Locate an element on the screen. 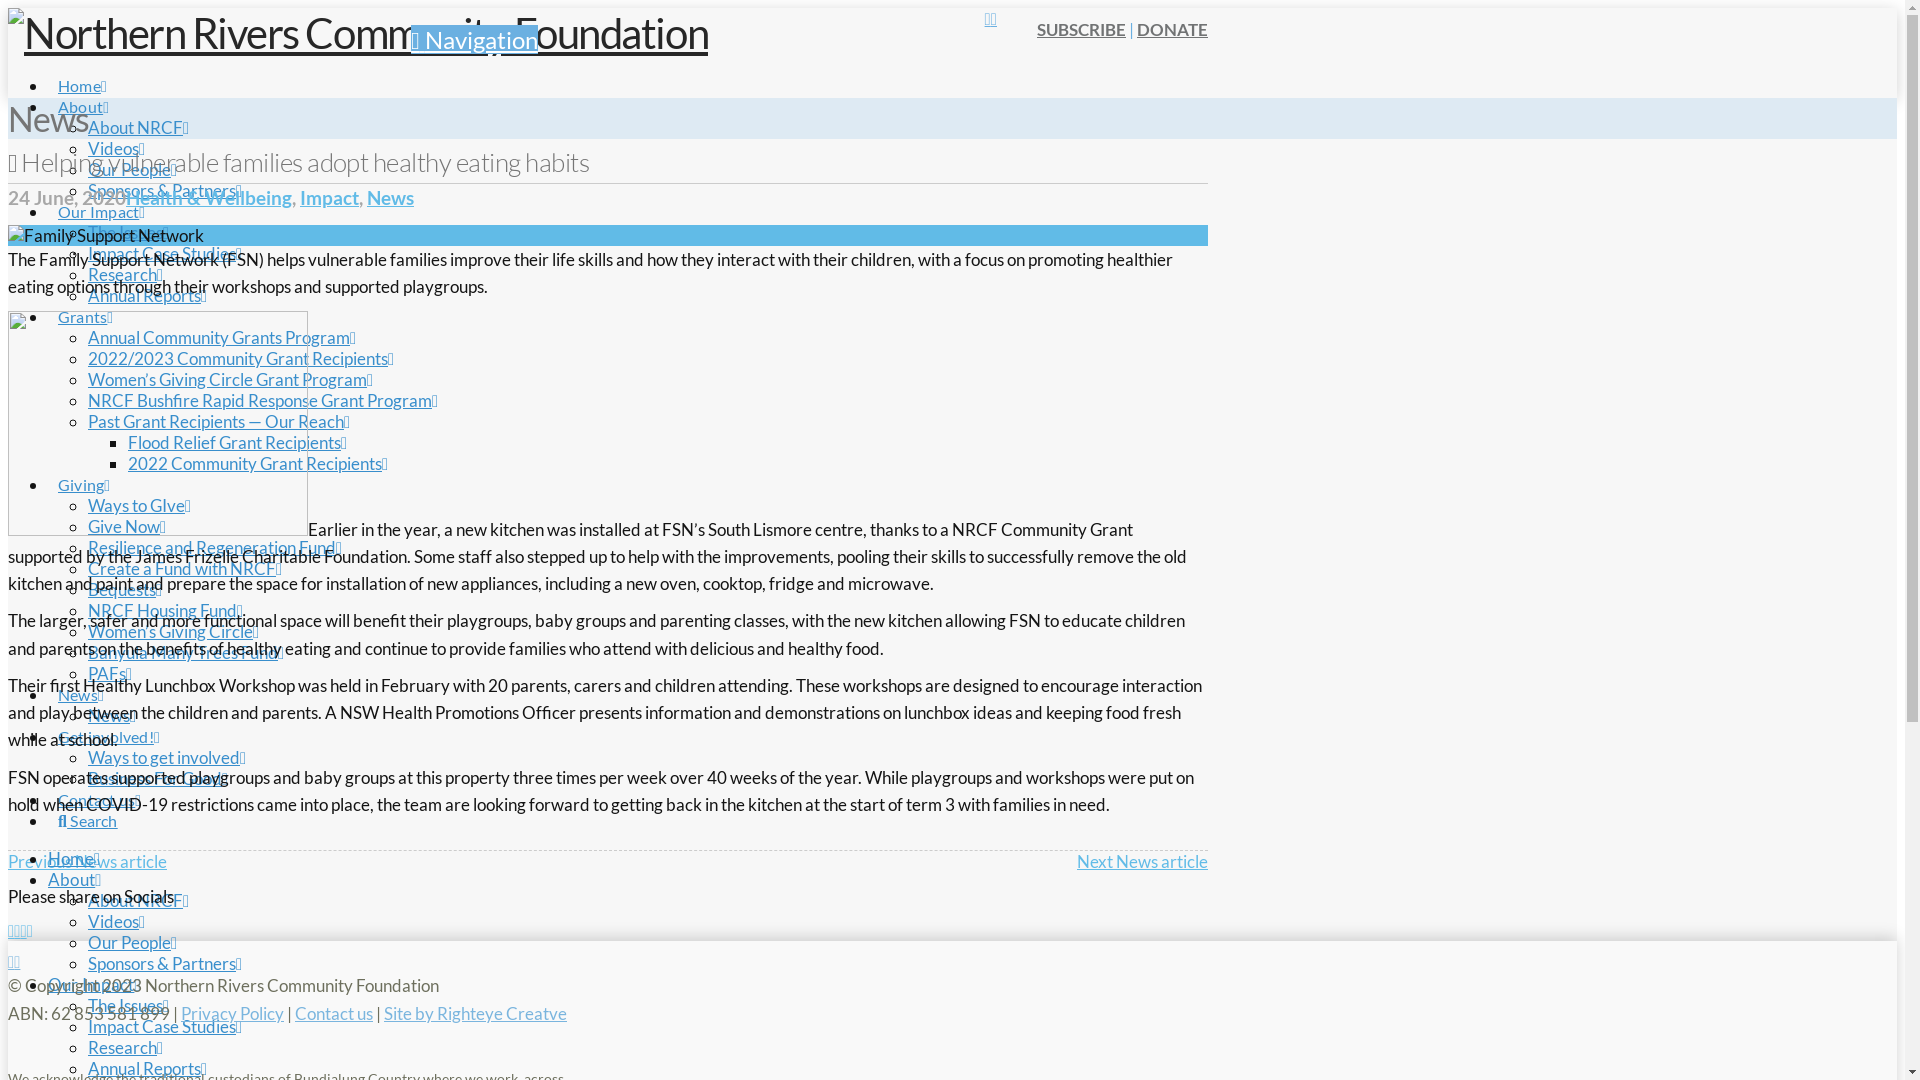  Research is located at coordinates (126, 274).